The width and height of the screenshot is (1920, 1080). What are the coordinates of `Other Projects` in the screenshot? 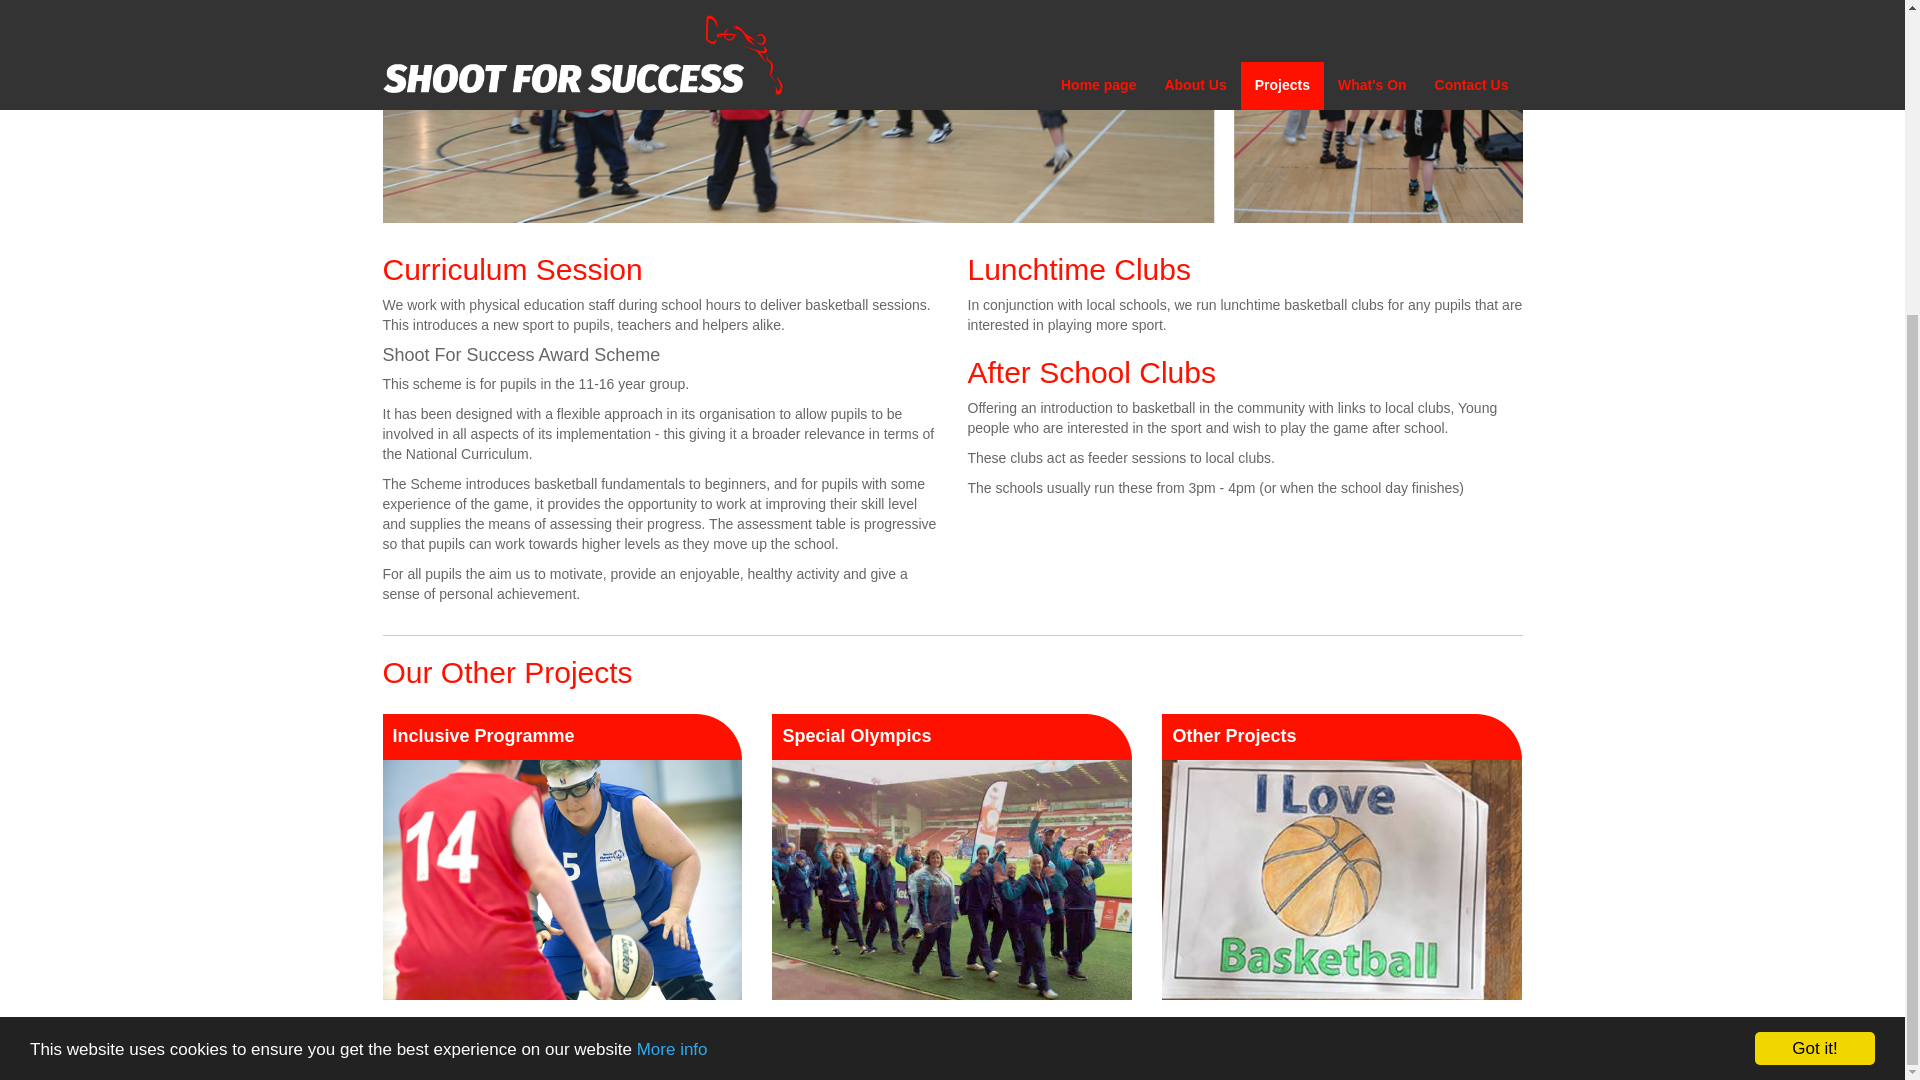 It's located at (1342, 856).